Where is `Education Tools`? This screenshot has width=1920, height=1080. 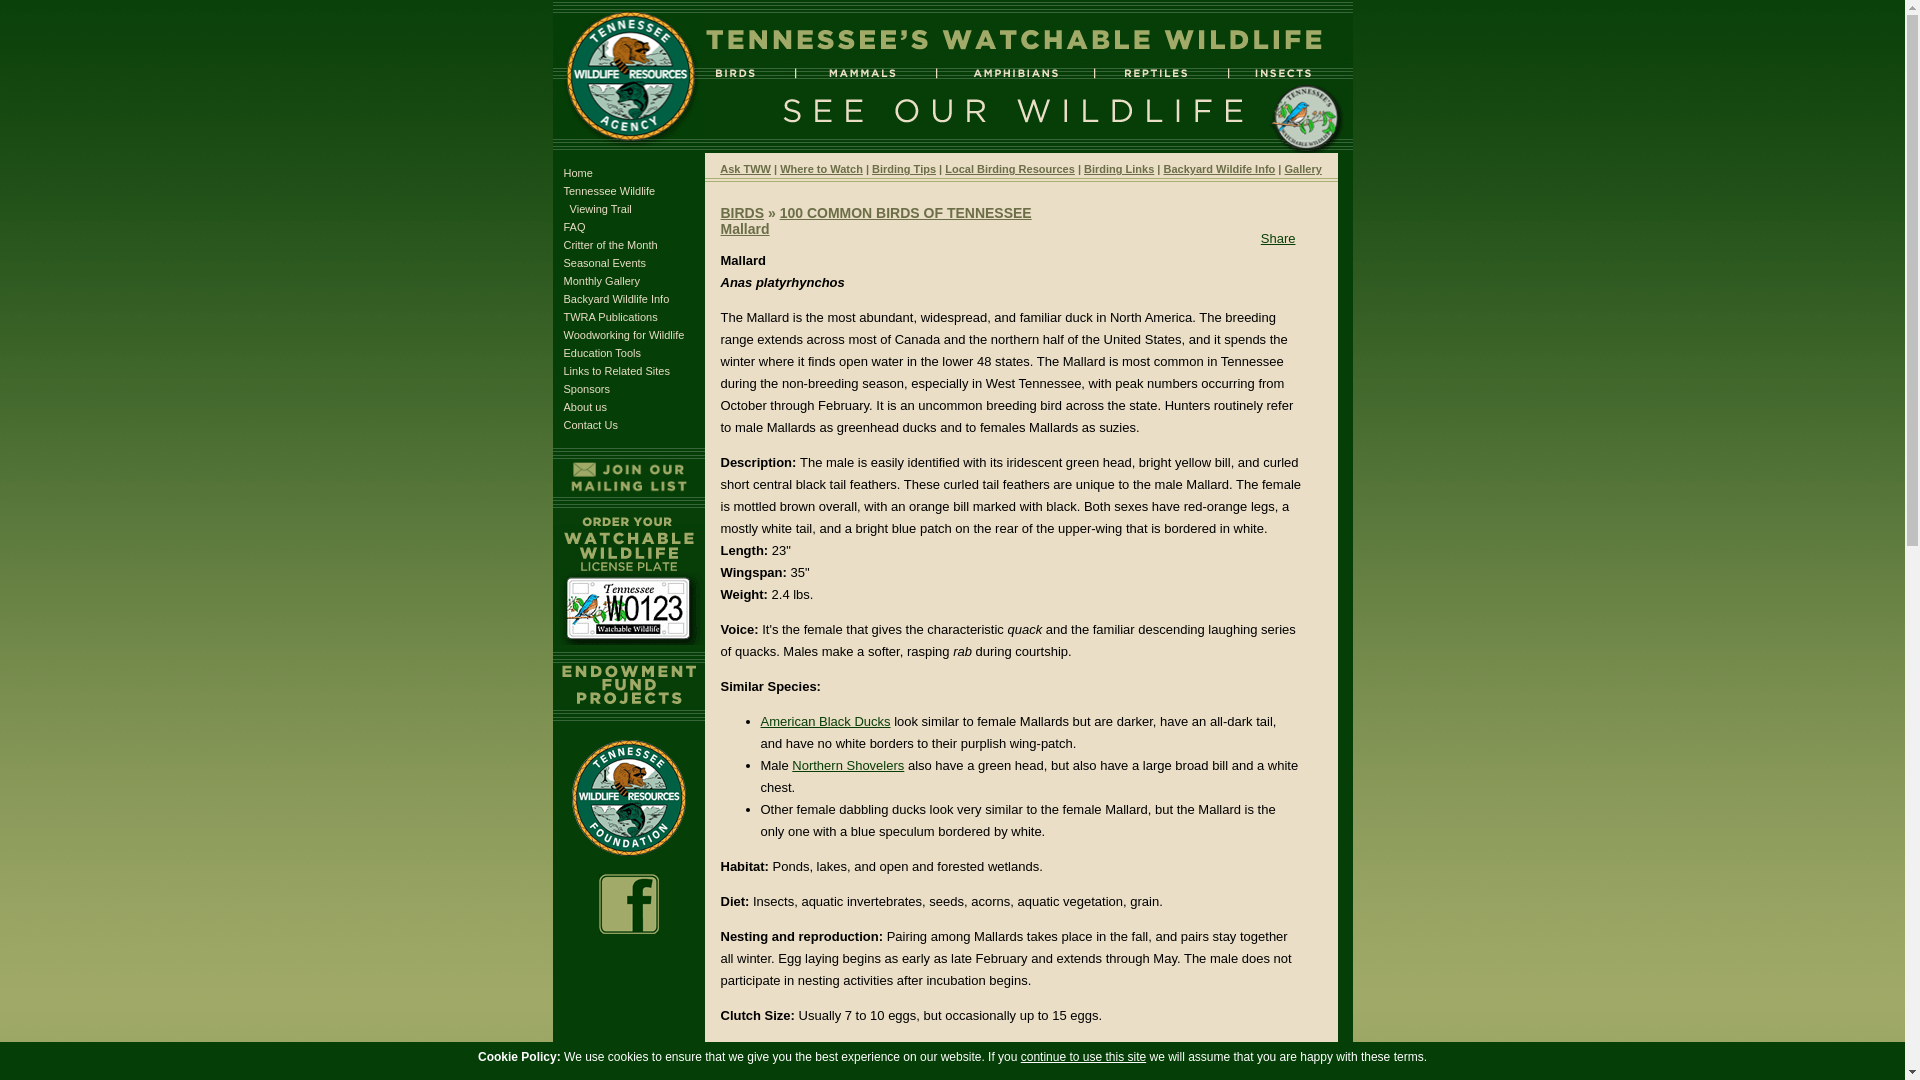 Education Tools is located at coordinates (602, 352).